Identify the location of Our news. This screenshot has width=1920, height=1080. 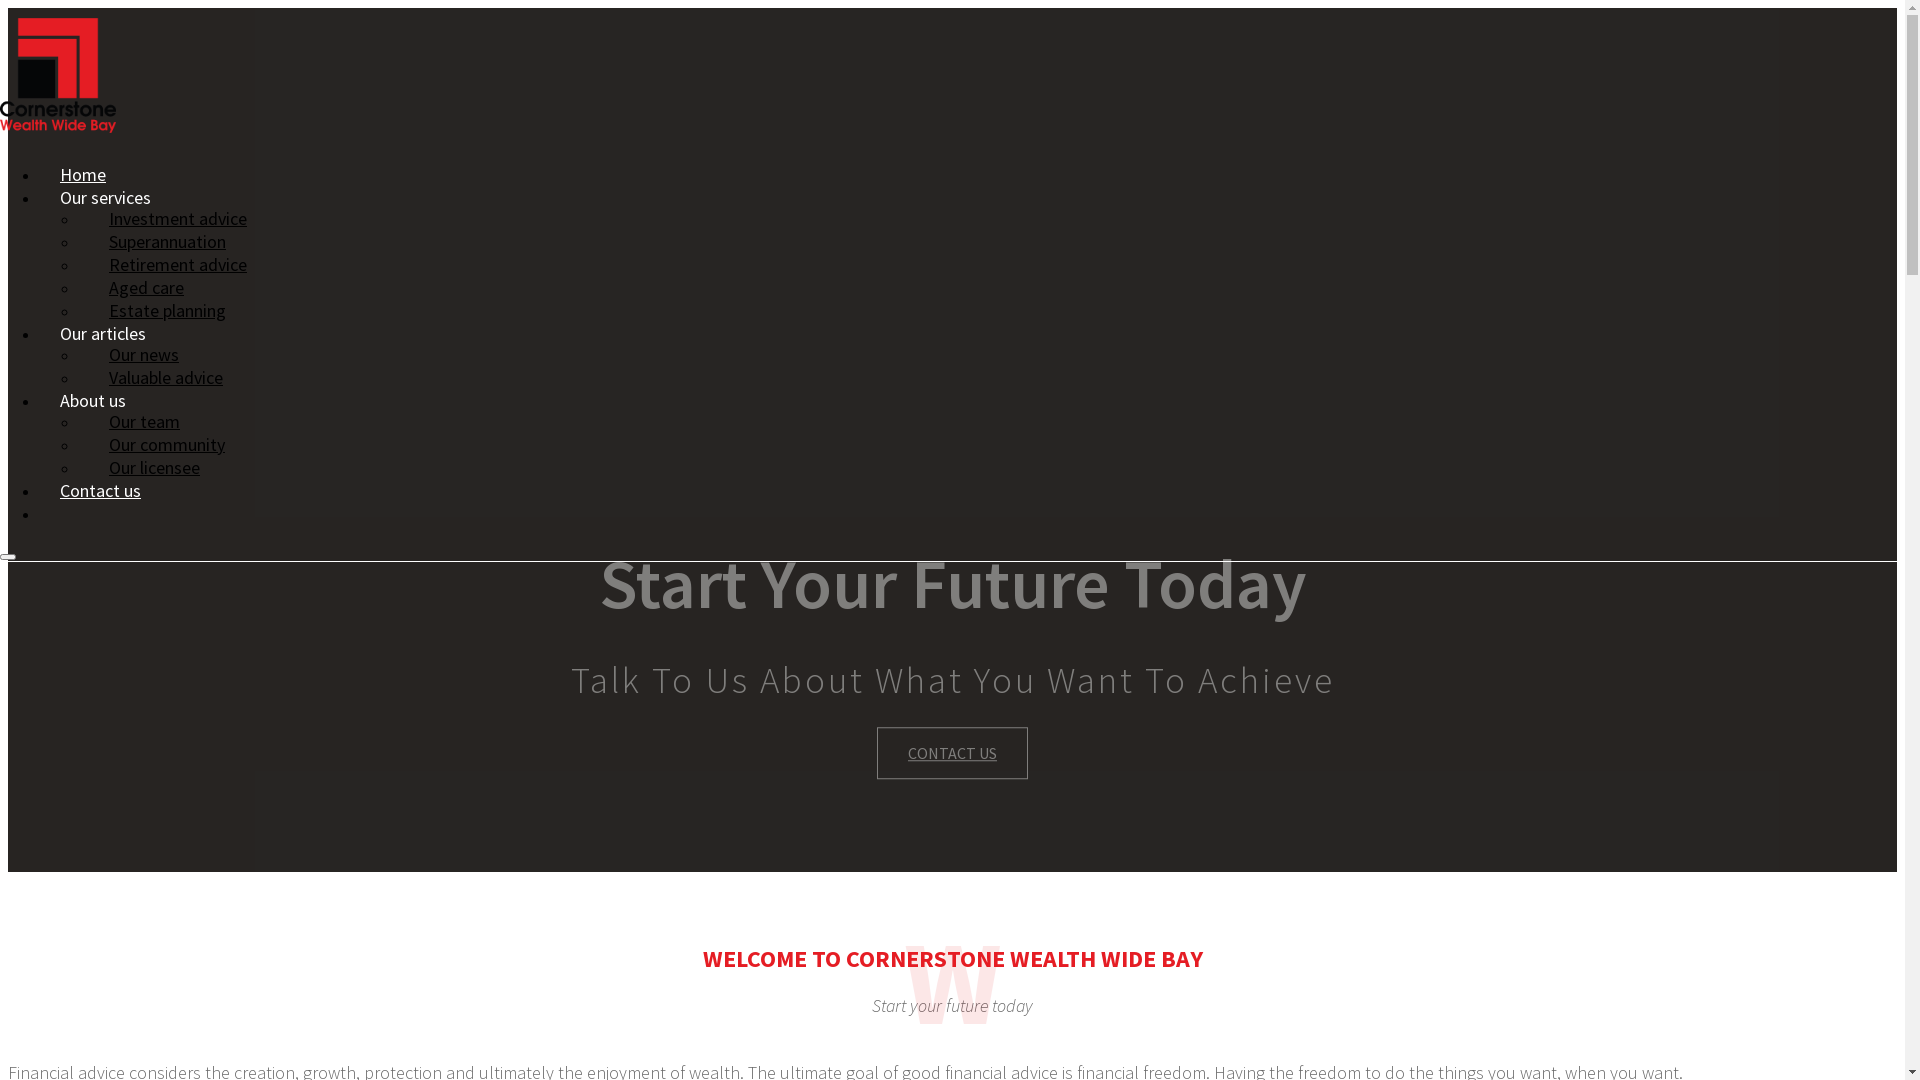
(144, 354).